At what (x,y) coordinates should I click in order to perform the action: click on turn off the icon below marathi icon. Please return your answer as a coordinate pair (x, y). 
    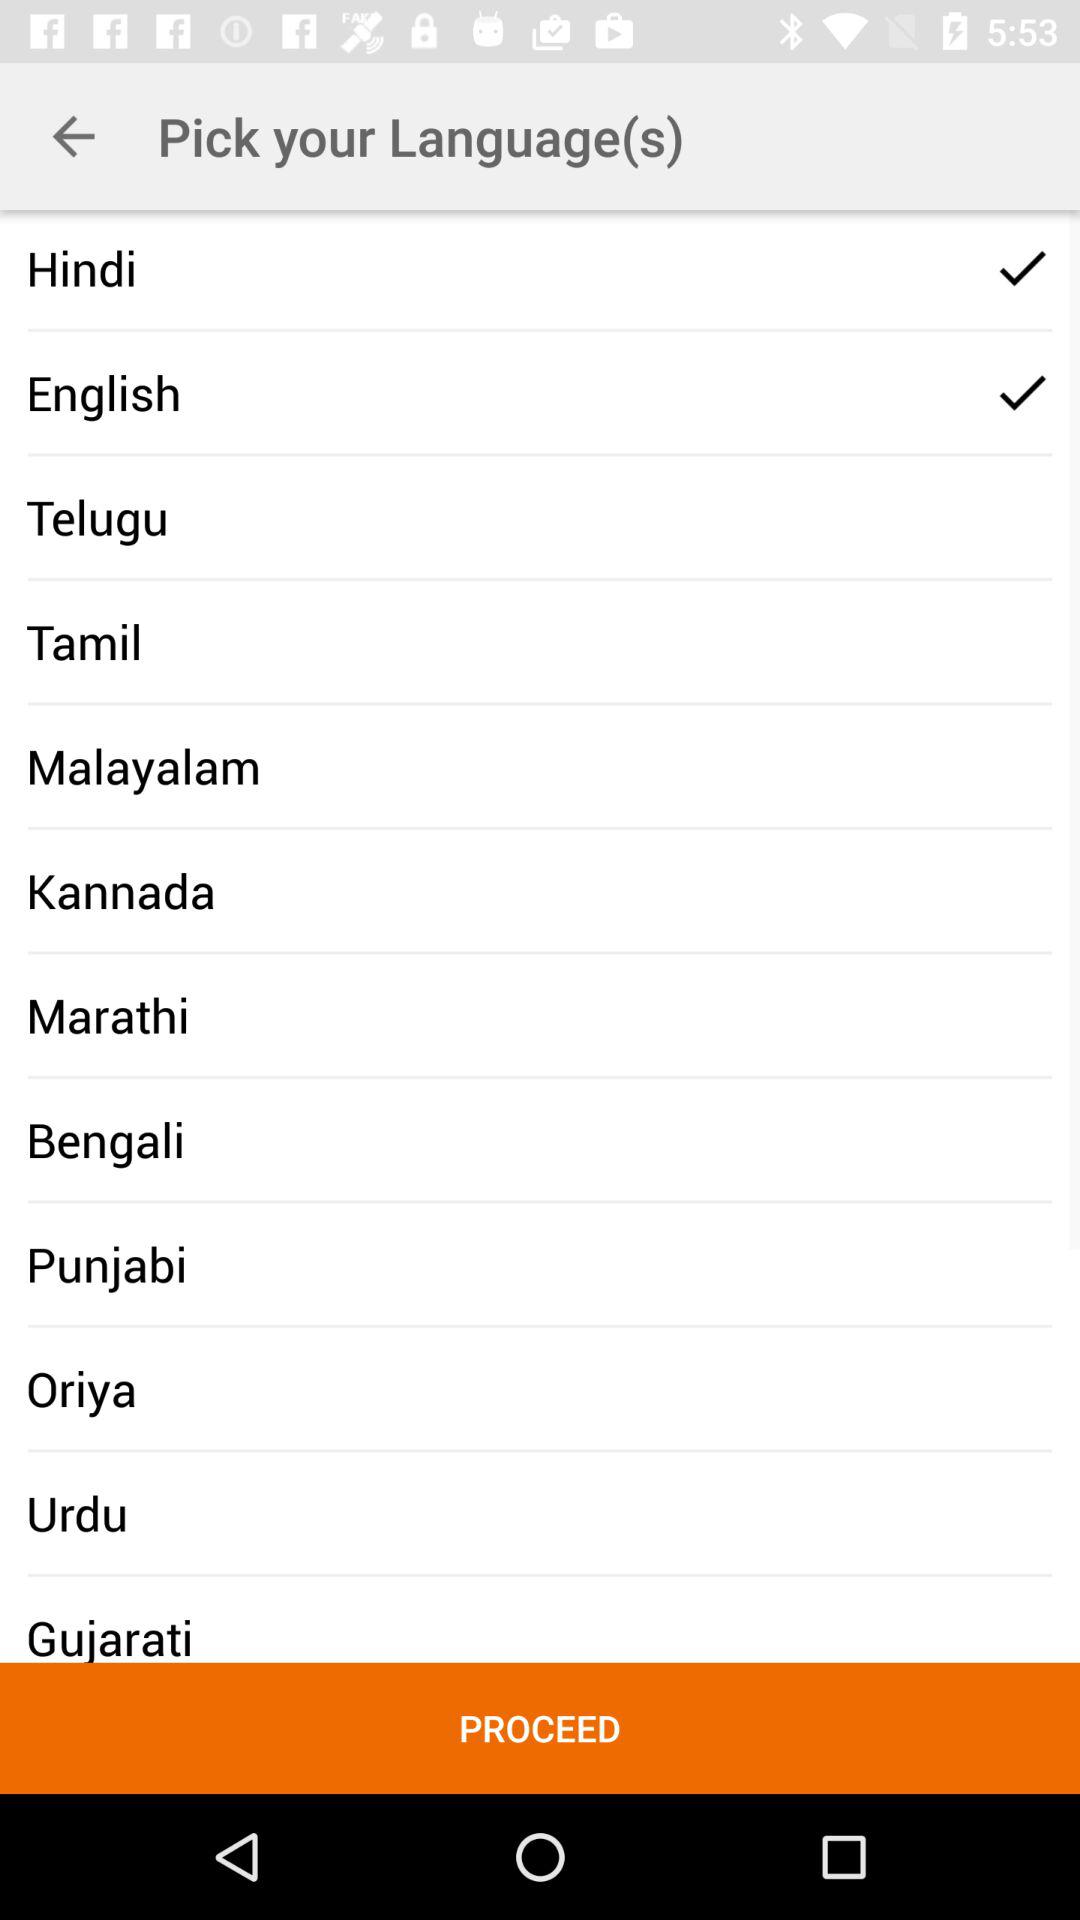
    Looking at the image, I should click on (106, 1139).